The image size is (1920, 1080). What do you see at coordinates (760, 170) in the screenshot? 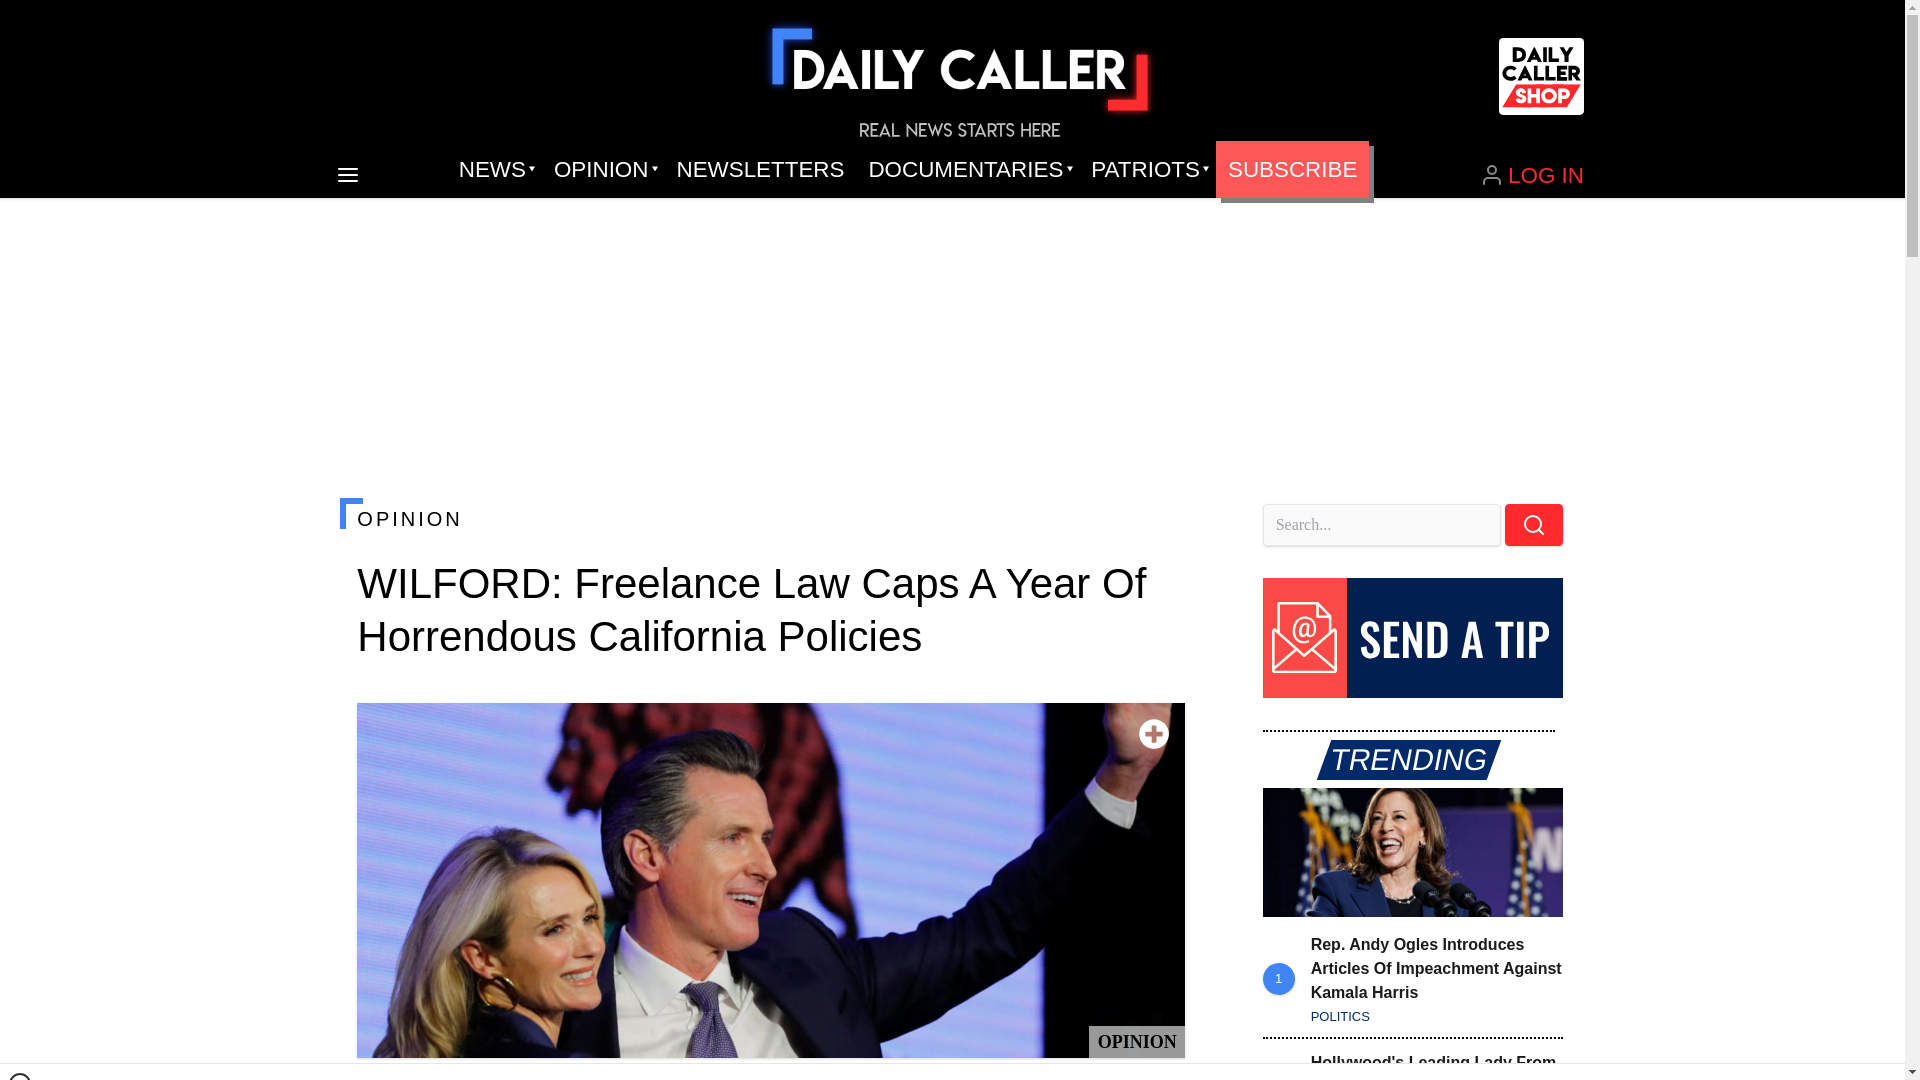
I see `NEWSLETTERS` at bounding box center [760, 170].